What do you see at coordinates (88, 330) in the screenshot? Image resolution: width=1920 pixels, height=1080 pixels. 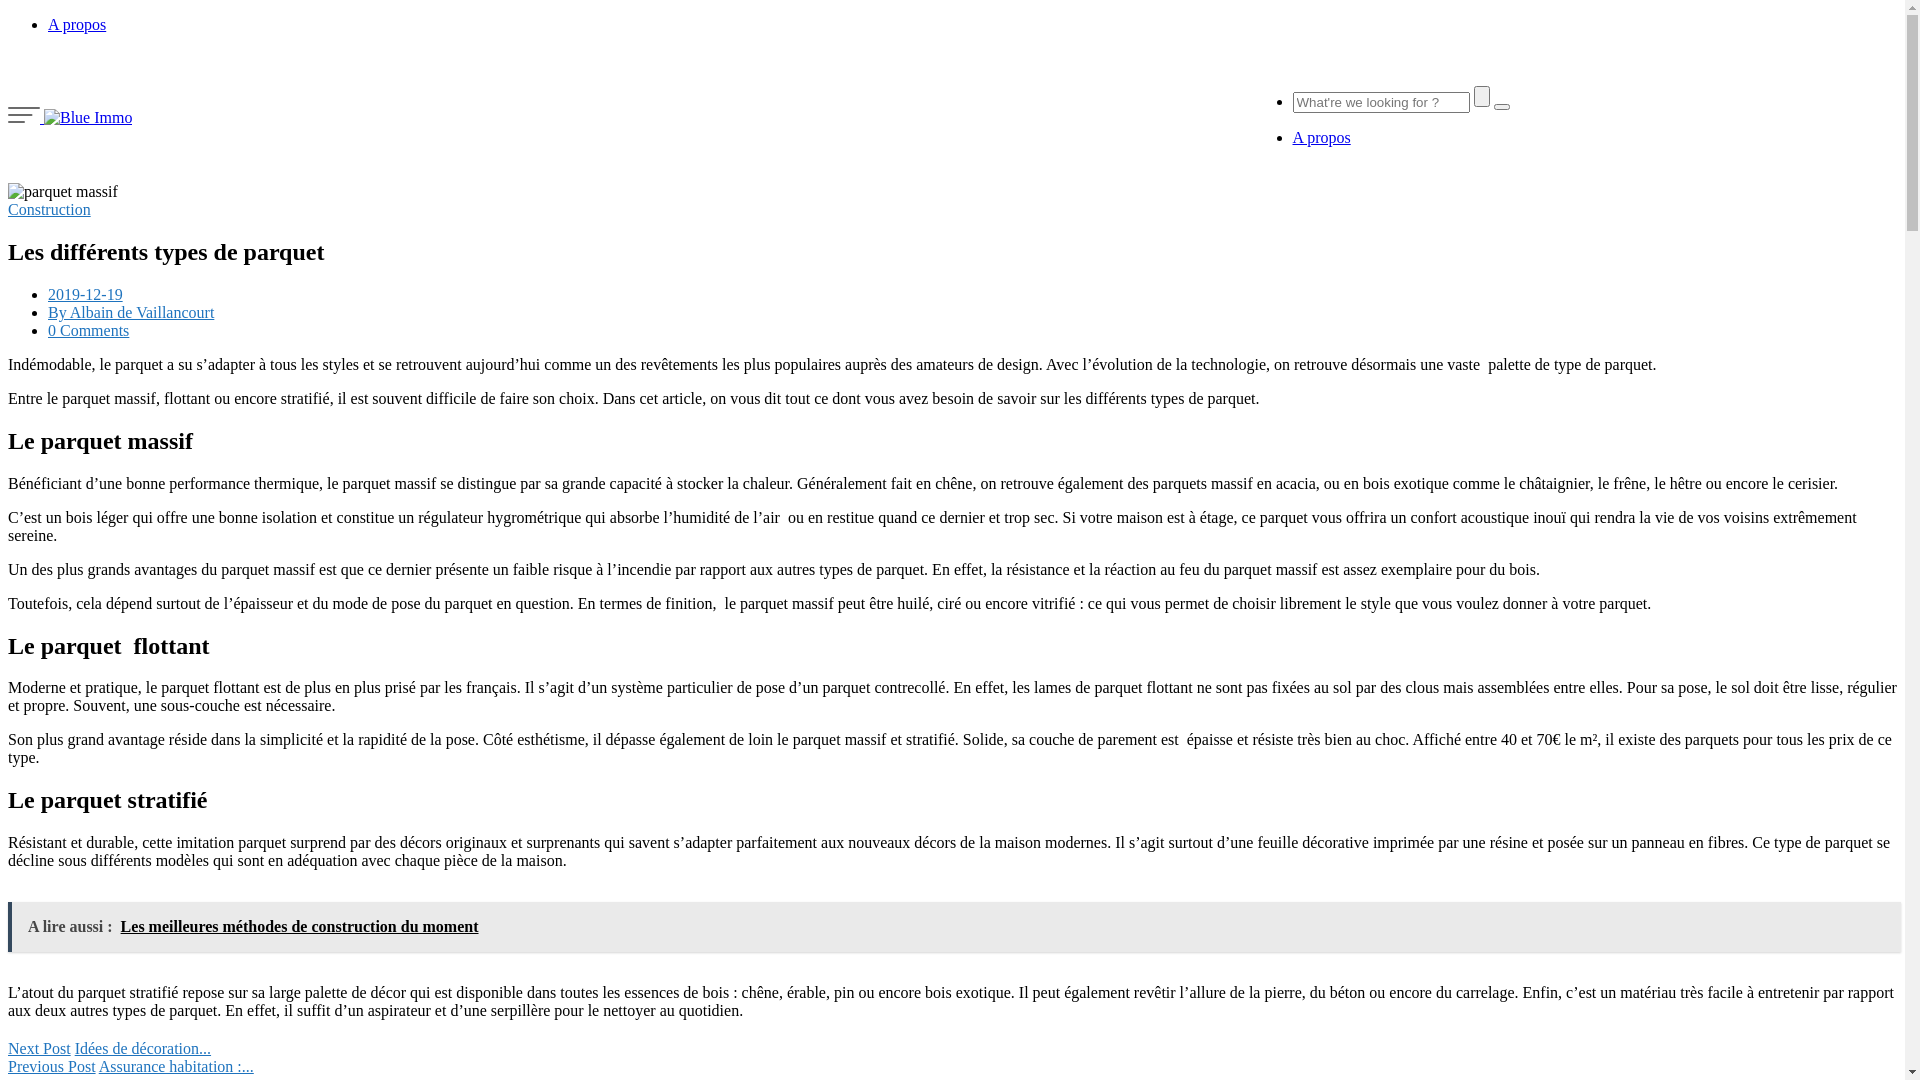 I see `0 Comments` at bounding box center [88, 330].